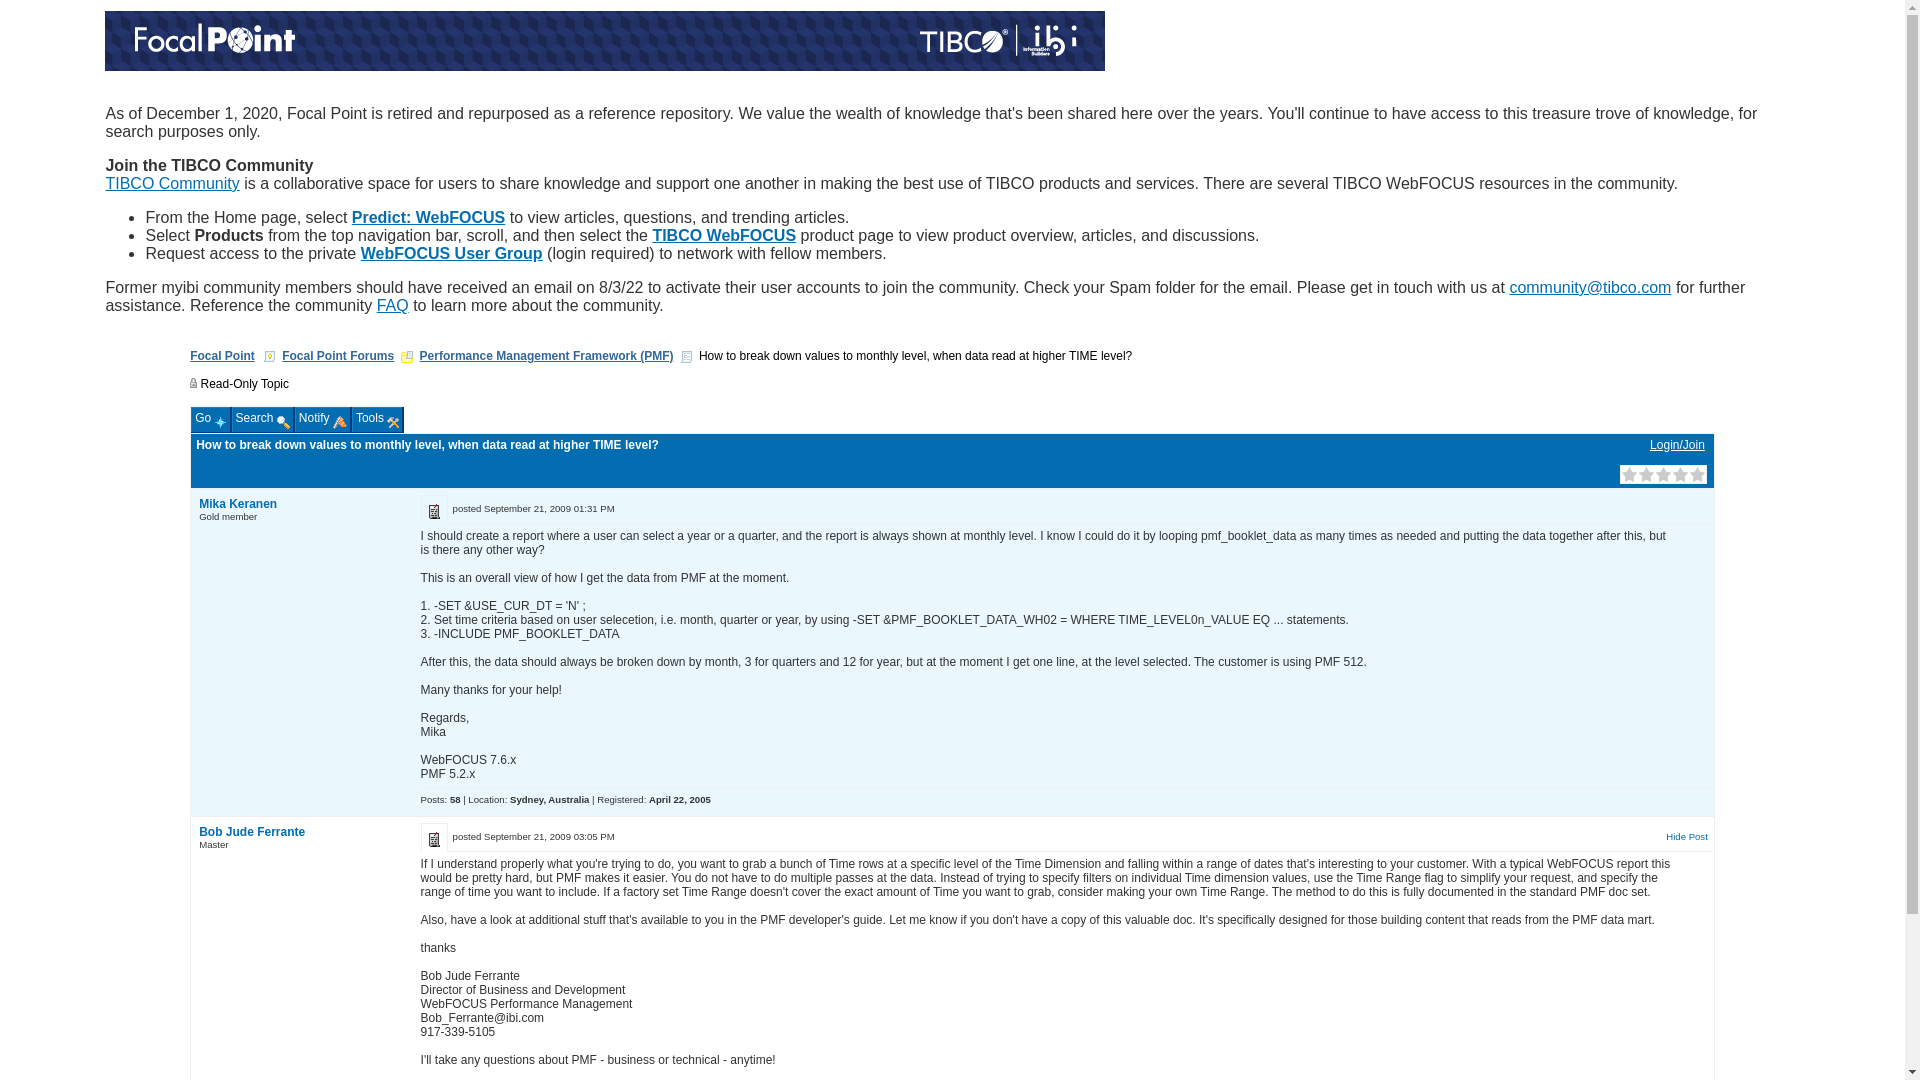 This screenshot has height=1080, width=1920. What do you see at coordinates (406, 227) in the screenshot?
I see `GO` at bounding box center [406, 227].